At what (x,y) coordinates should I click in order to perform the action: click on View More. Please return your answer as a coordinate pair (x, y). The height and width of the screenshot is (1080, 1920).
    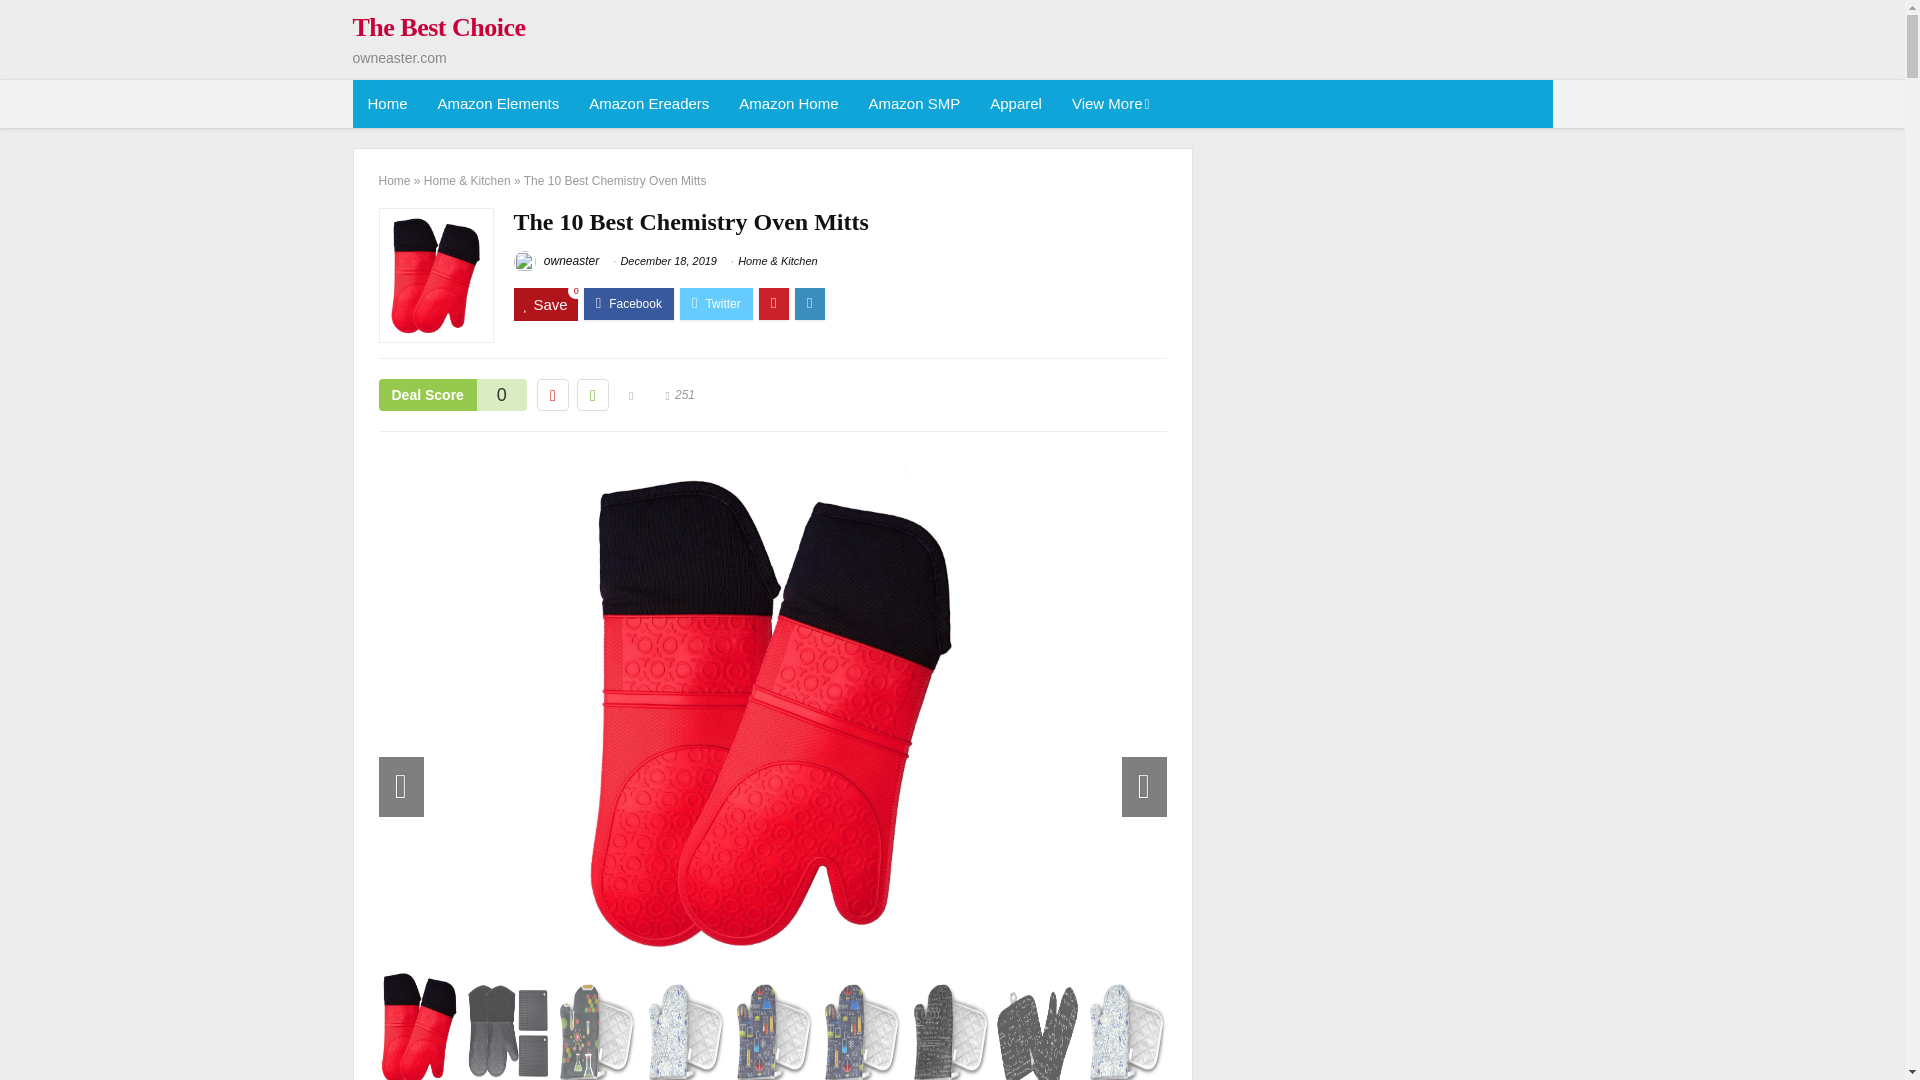
    Looking at the image, I should click on (1109, 104).